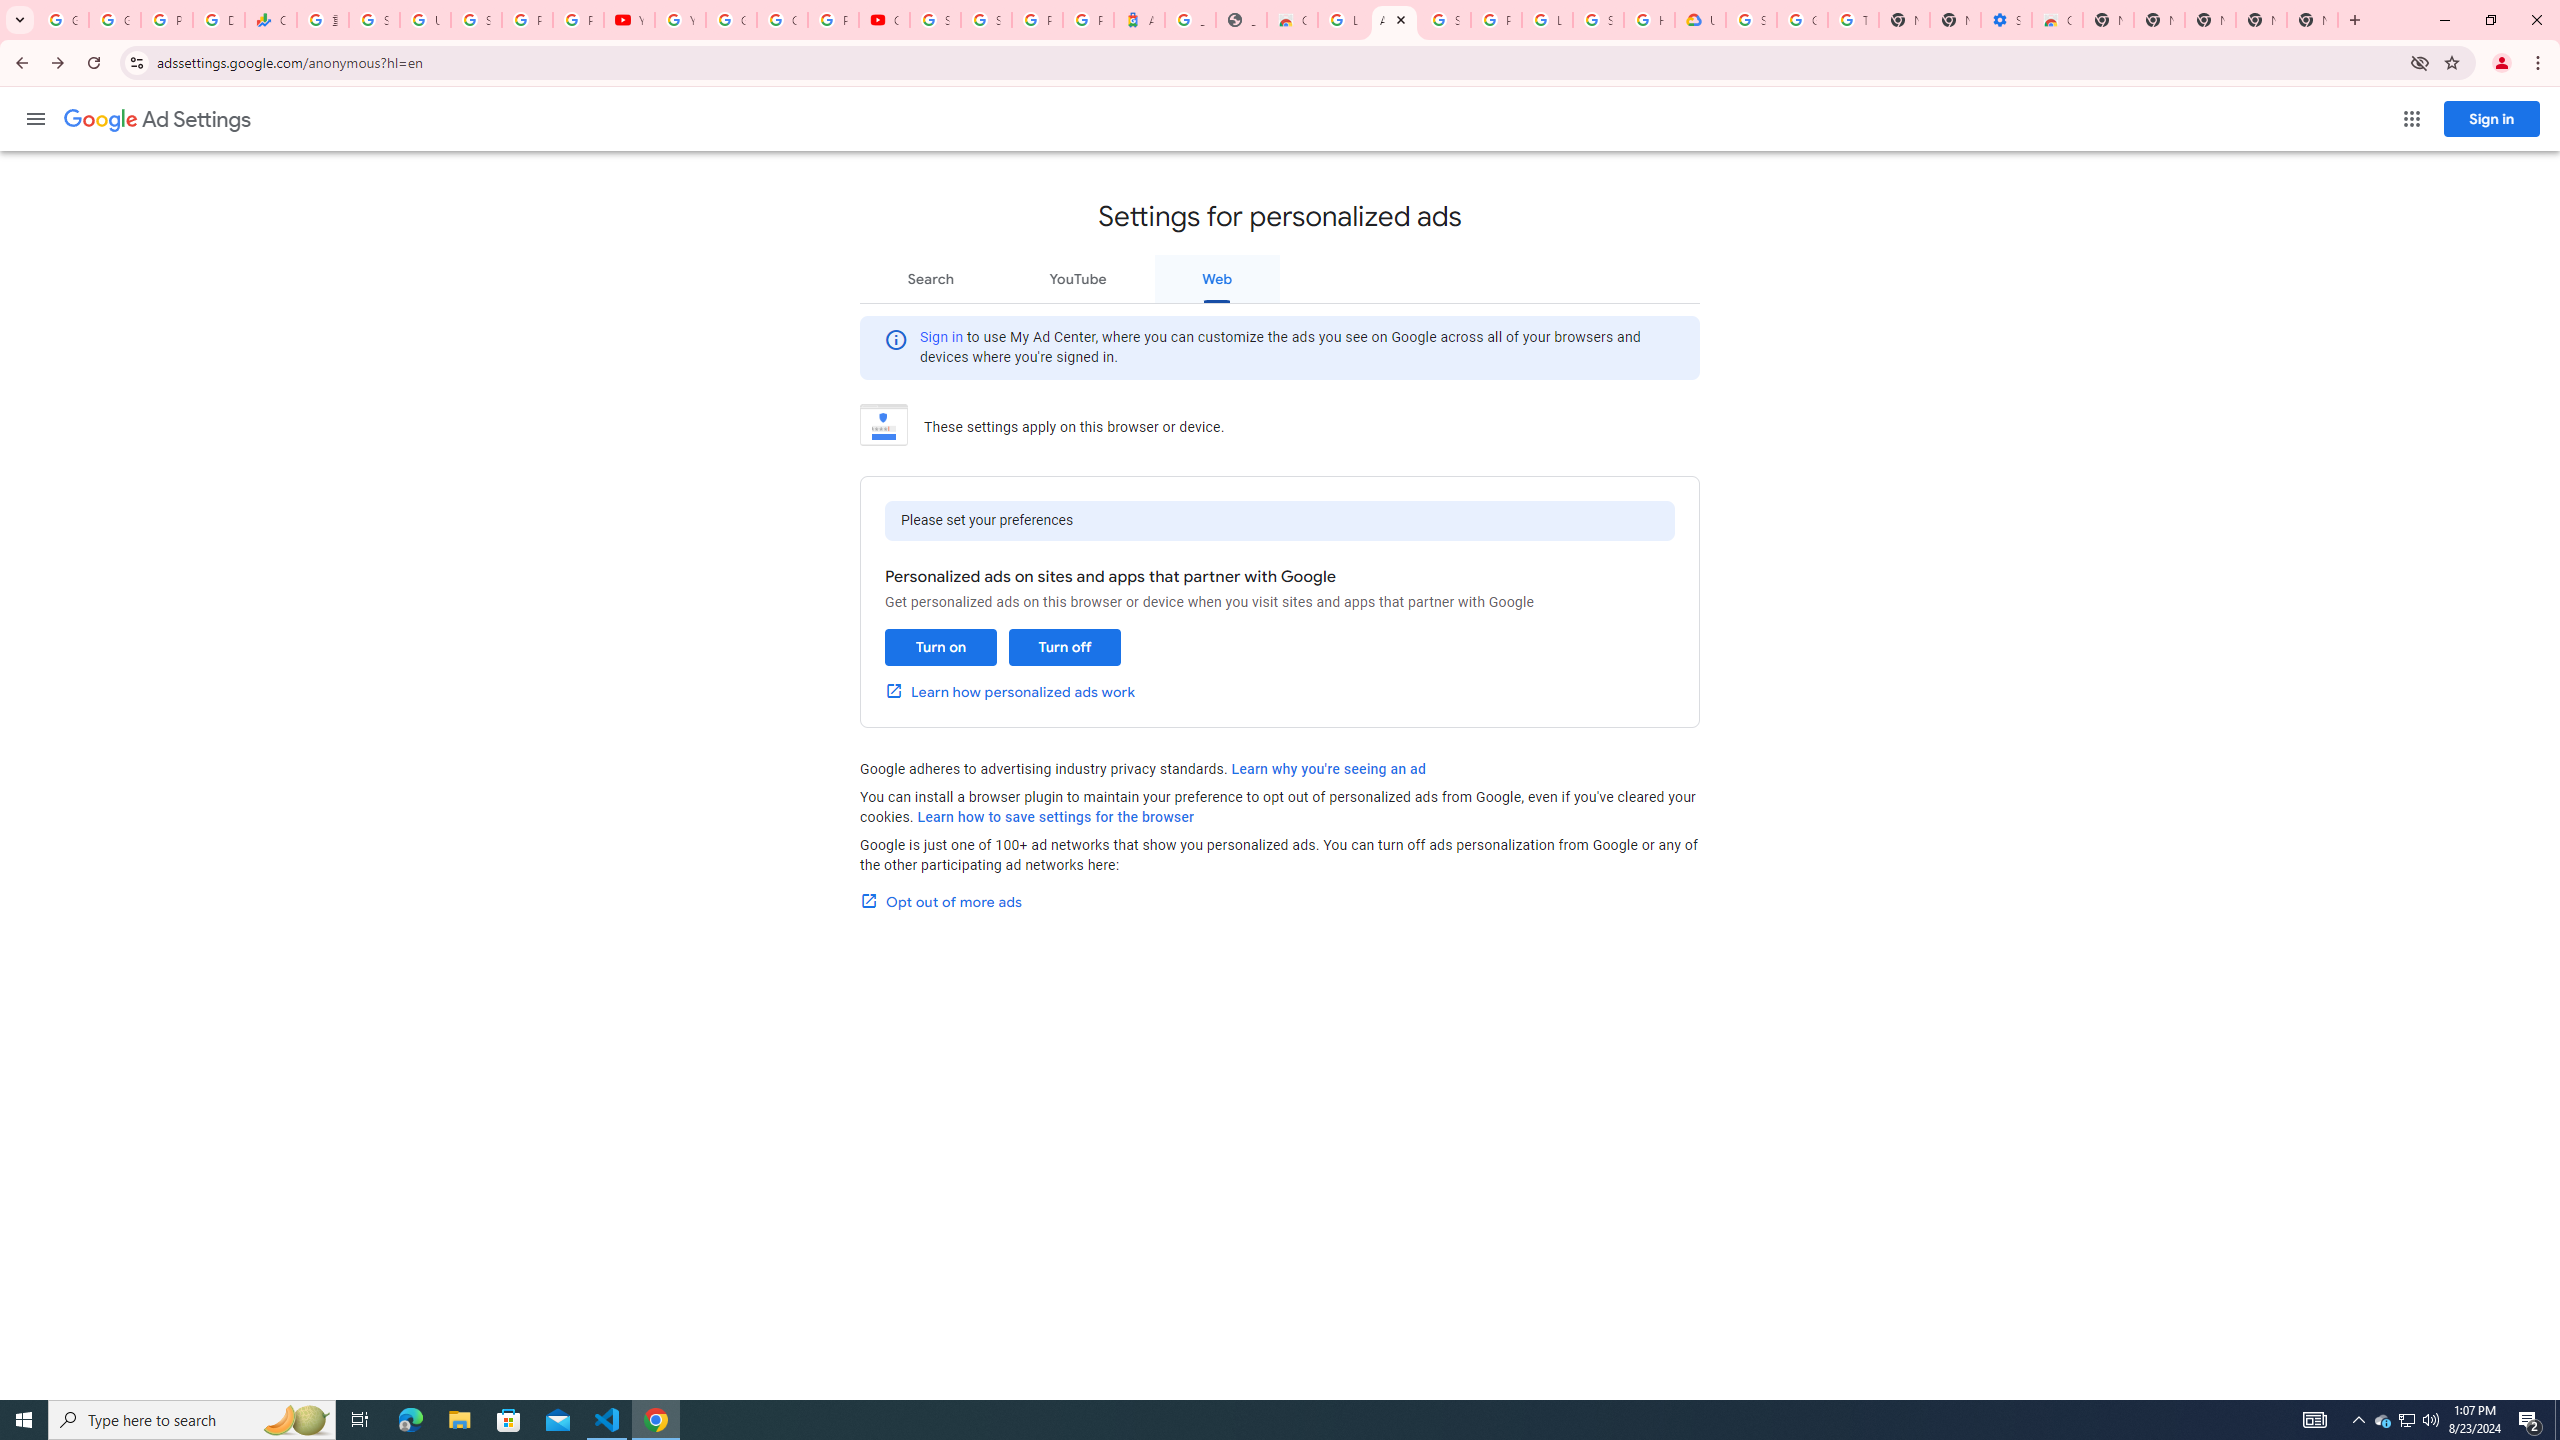 This screenshot has height=1440, width=2560. What do you see at coordinates (576, 20) in the screenshot?
I see `Privacy Checkup` at bounding box center [576, 20].